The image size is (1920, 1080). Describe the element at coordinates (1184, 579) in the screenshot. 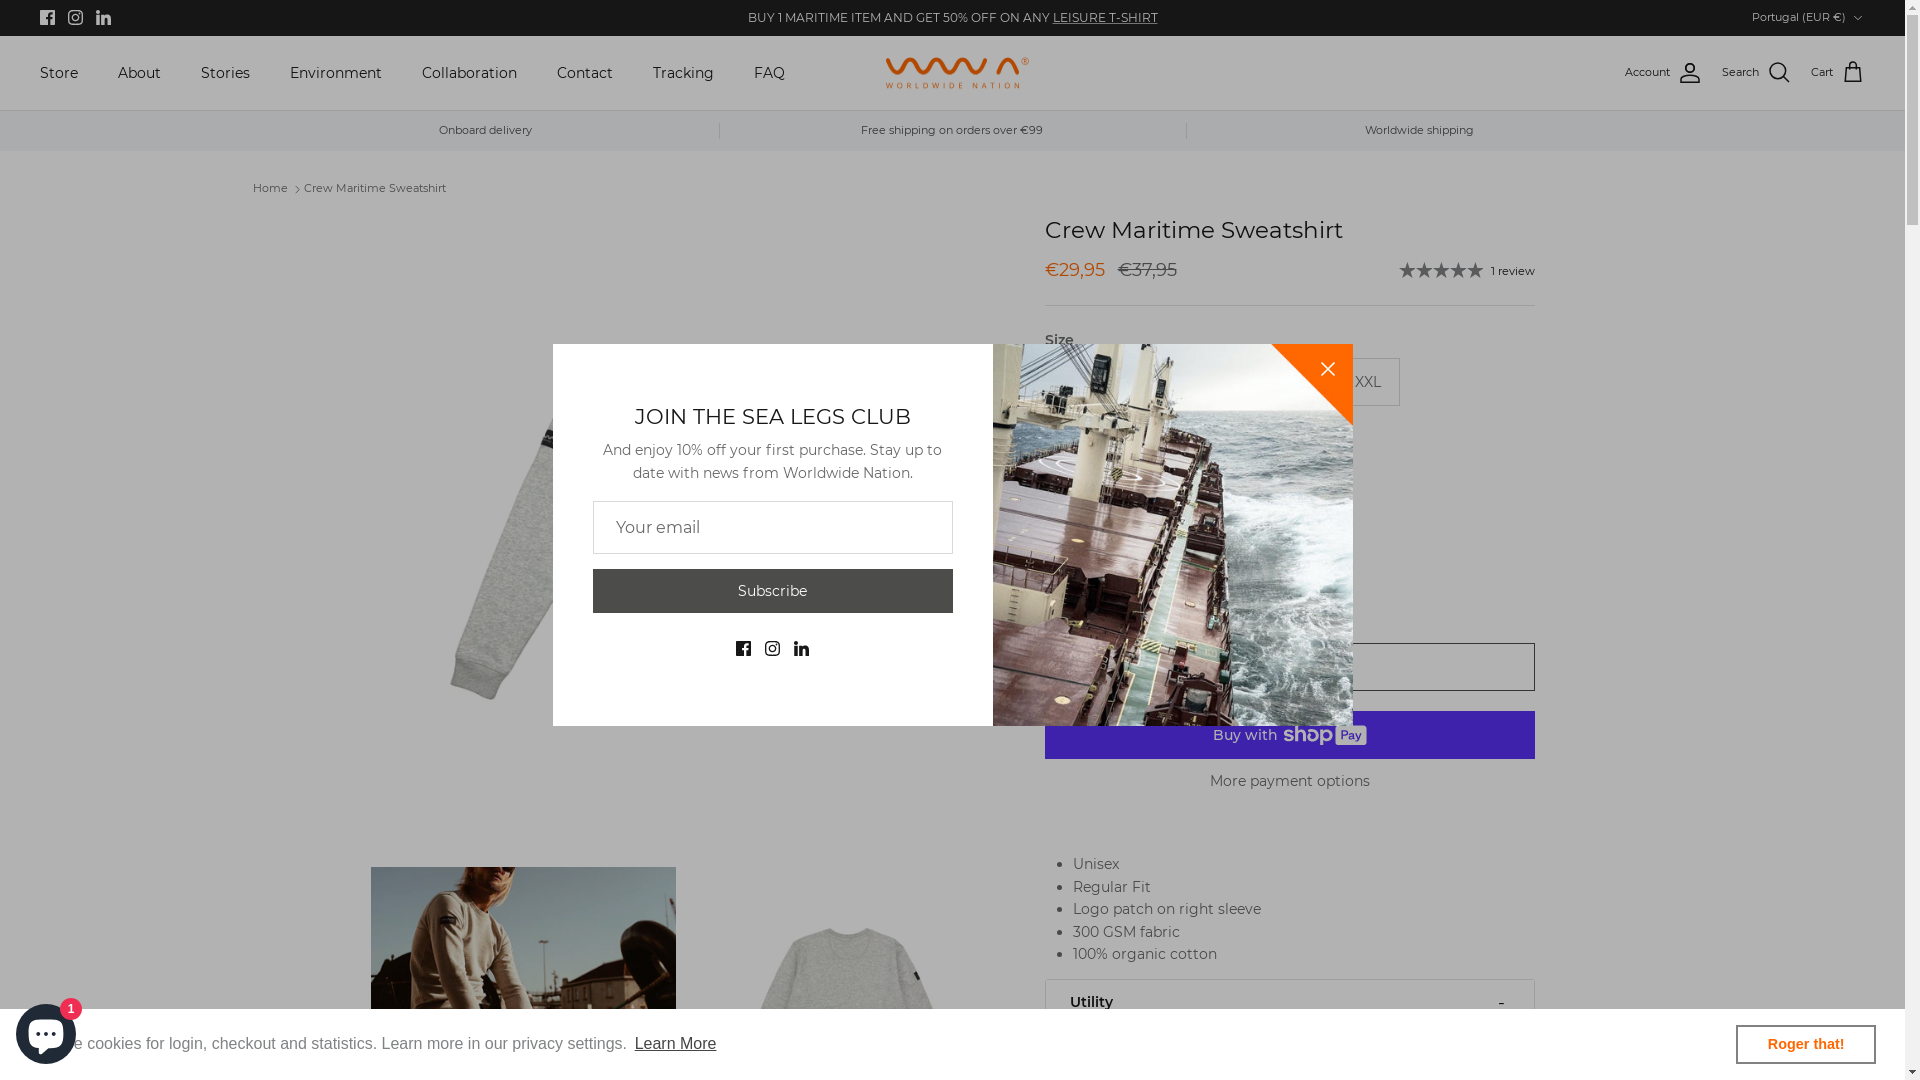

I see `Plus` at that location.